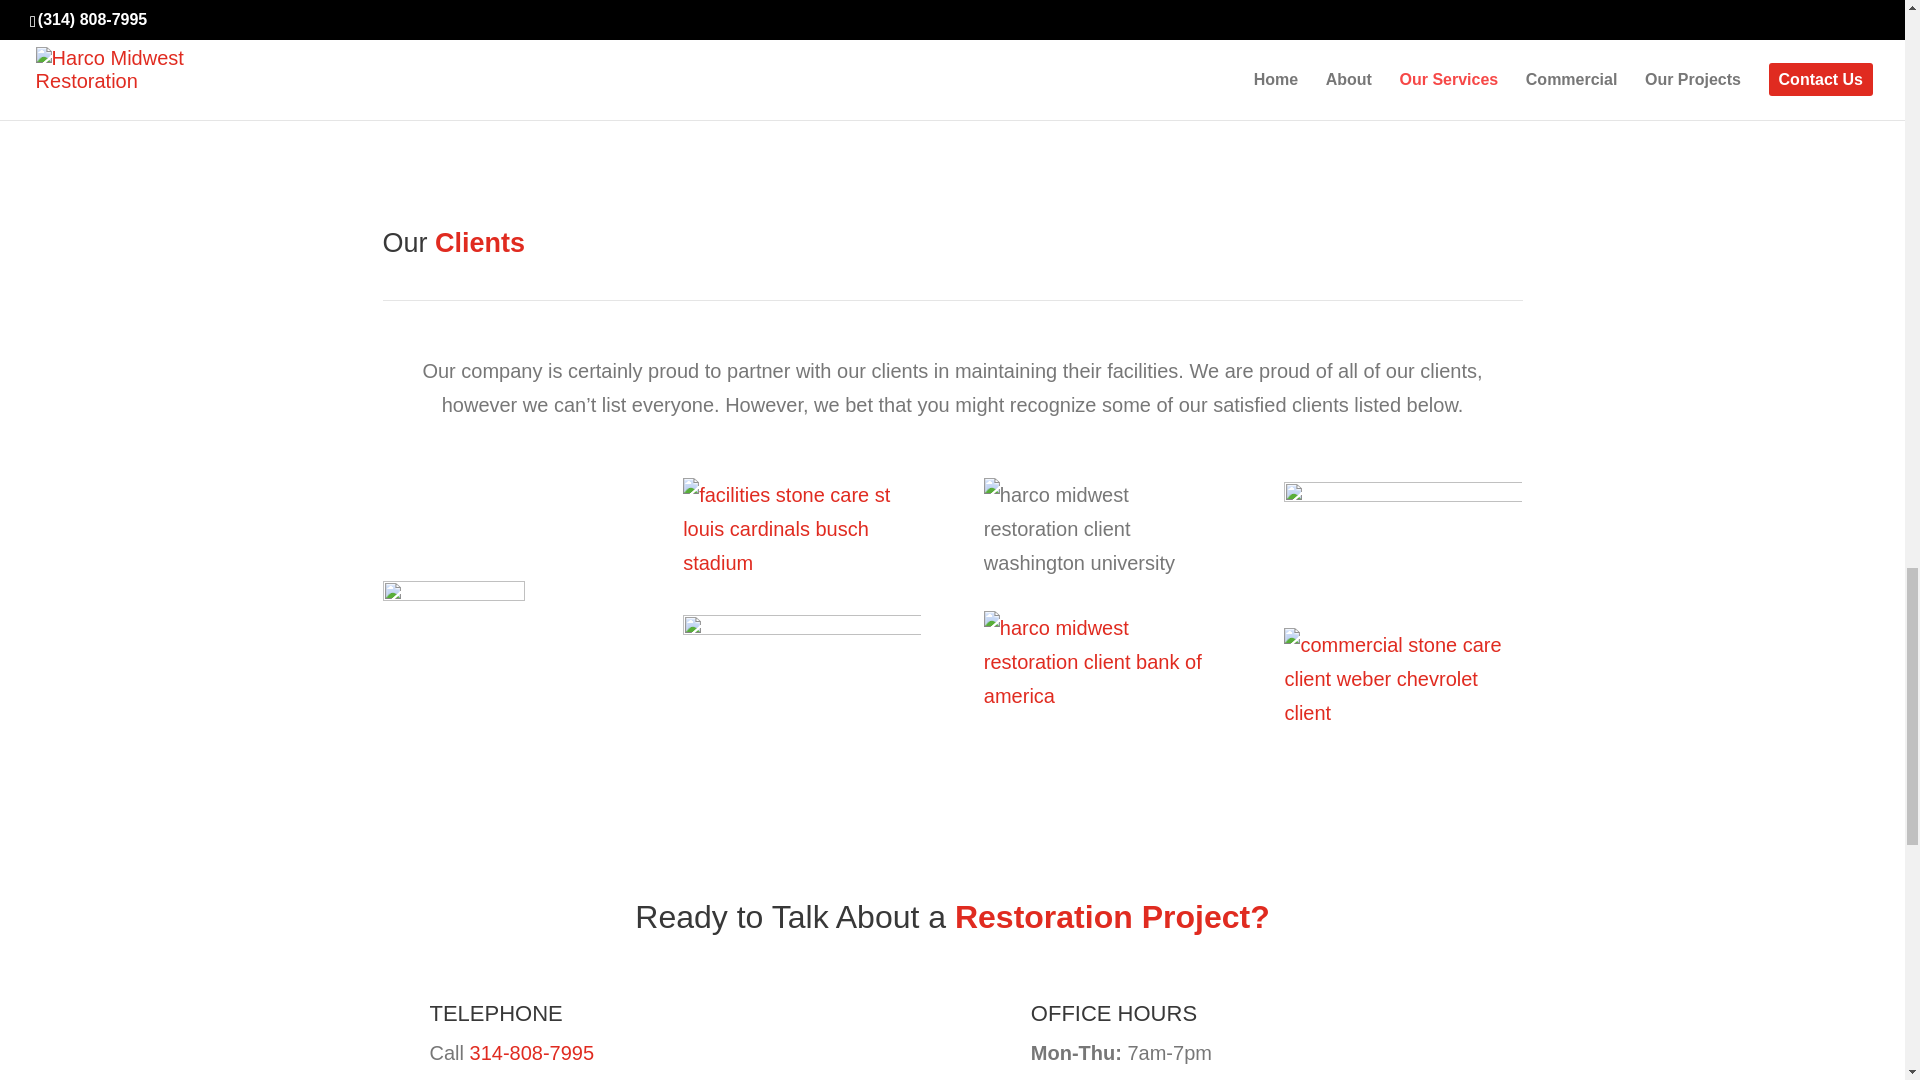  What do you see at coordinates (1106, 38) in the screenshot?
I see `Countertops` at bounding box center [1106, 38].